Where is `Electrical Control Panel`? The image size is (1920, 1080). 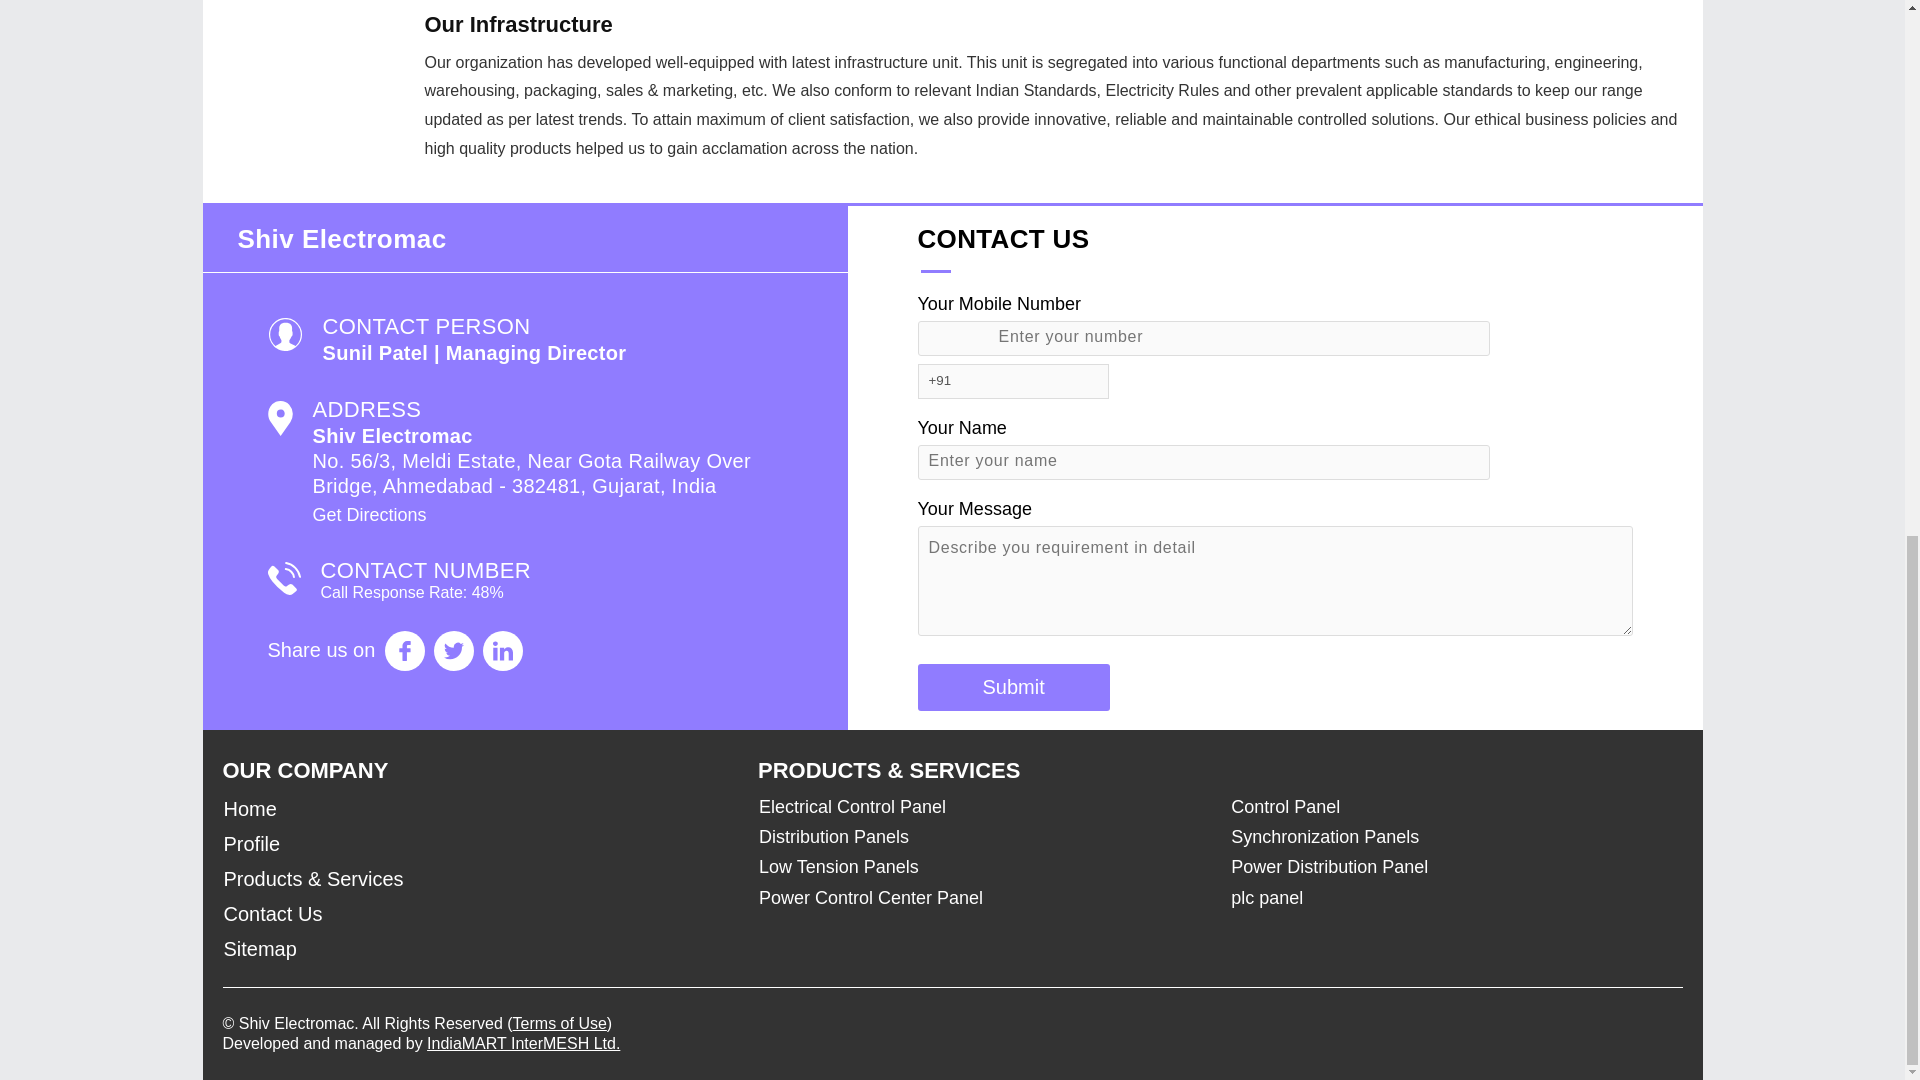 Electrical Control Panel is located at coordinates (974, 806).